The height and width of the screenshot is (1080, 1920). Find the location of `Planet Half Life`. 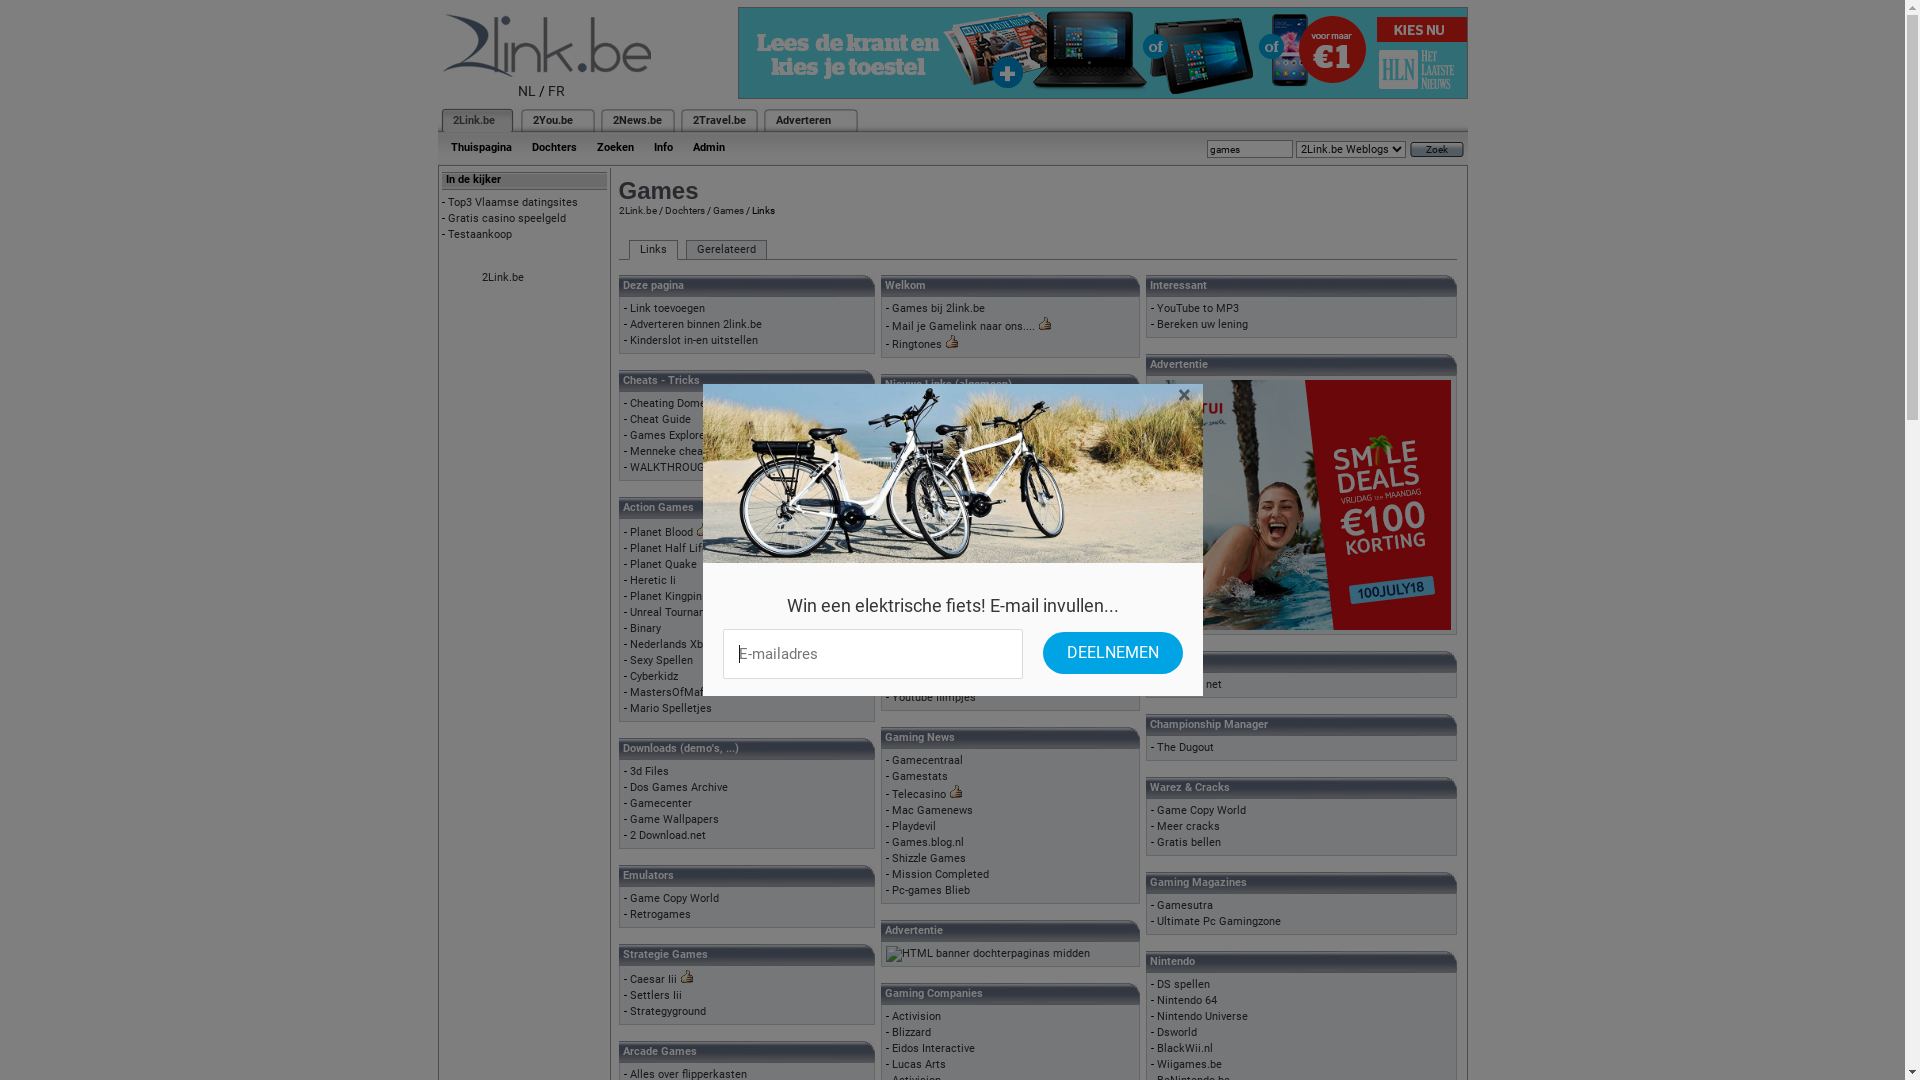

Planet Half Life is located at coordinates (669, 548).